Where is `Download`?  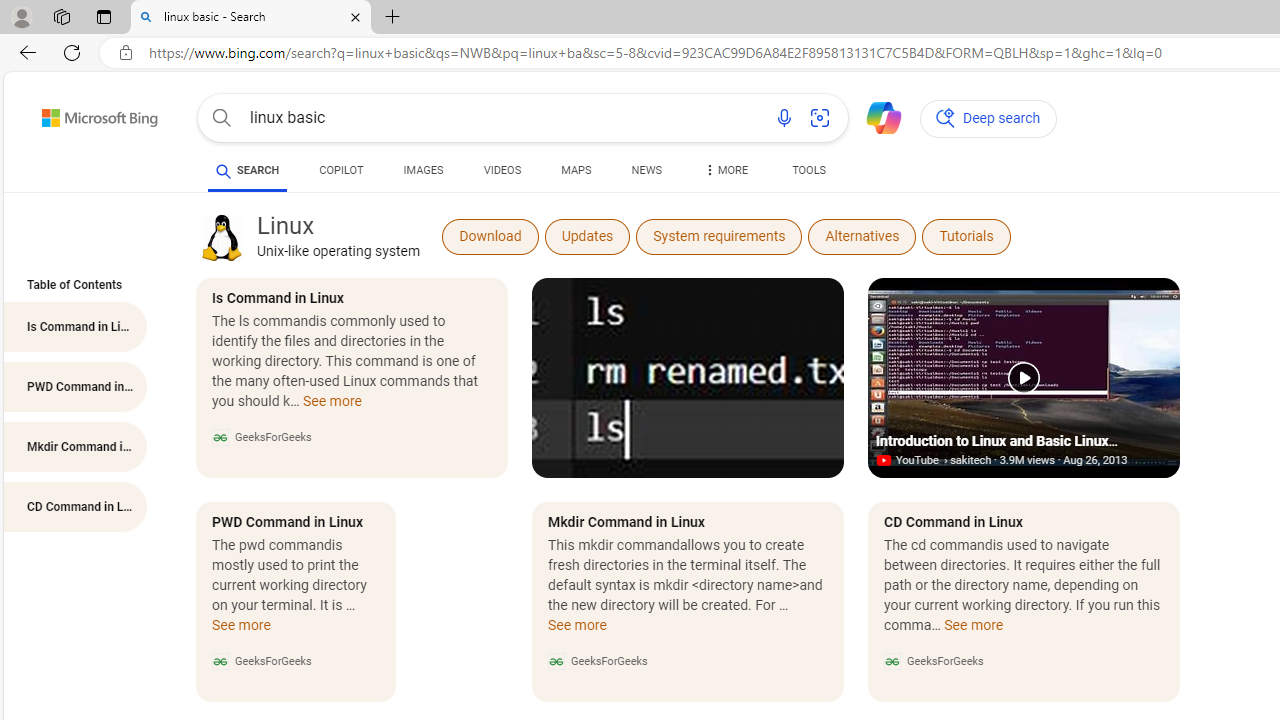
Download is located at coordinates (490, 236).